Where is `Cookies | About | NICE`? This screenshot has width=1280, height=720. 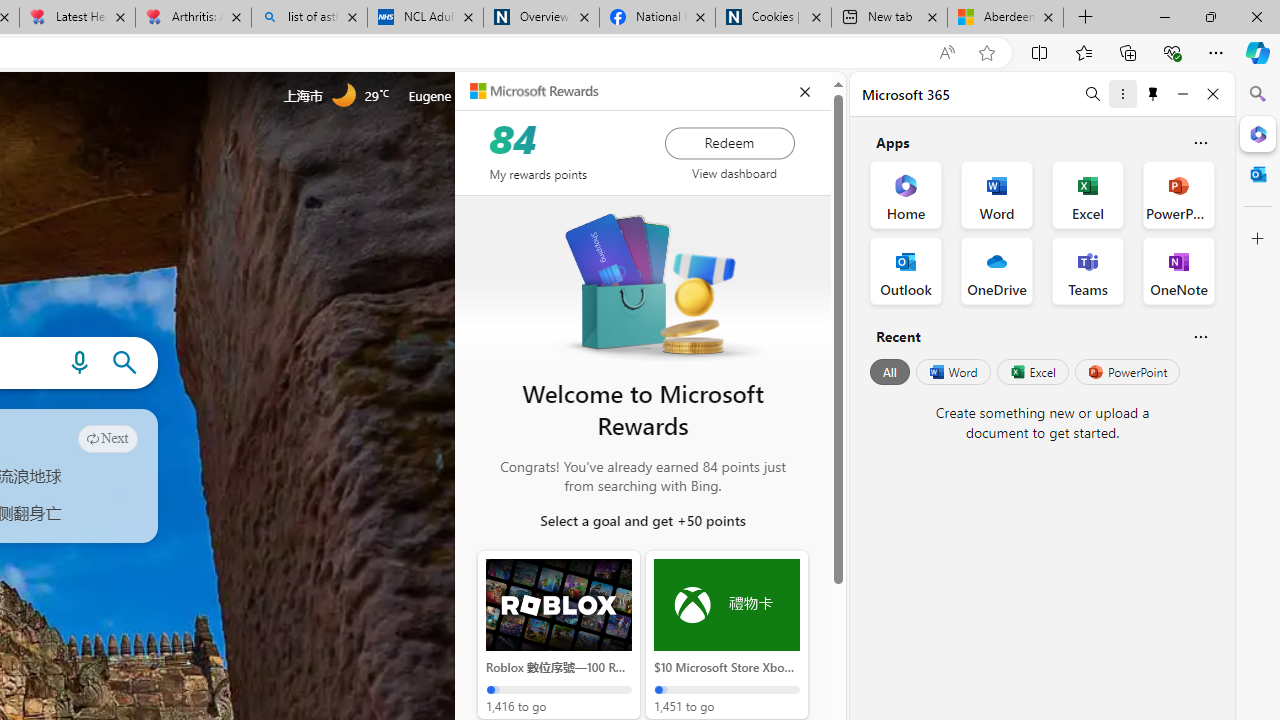 Cookies | About | NICE is located at coordinates (772, 18).